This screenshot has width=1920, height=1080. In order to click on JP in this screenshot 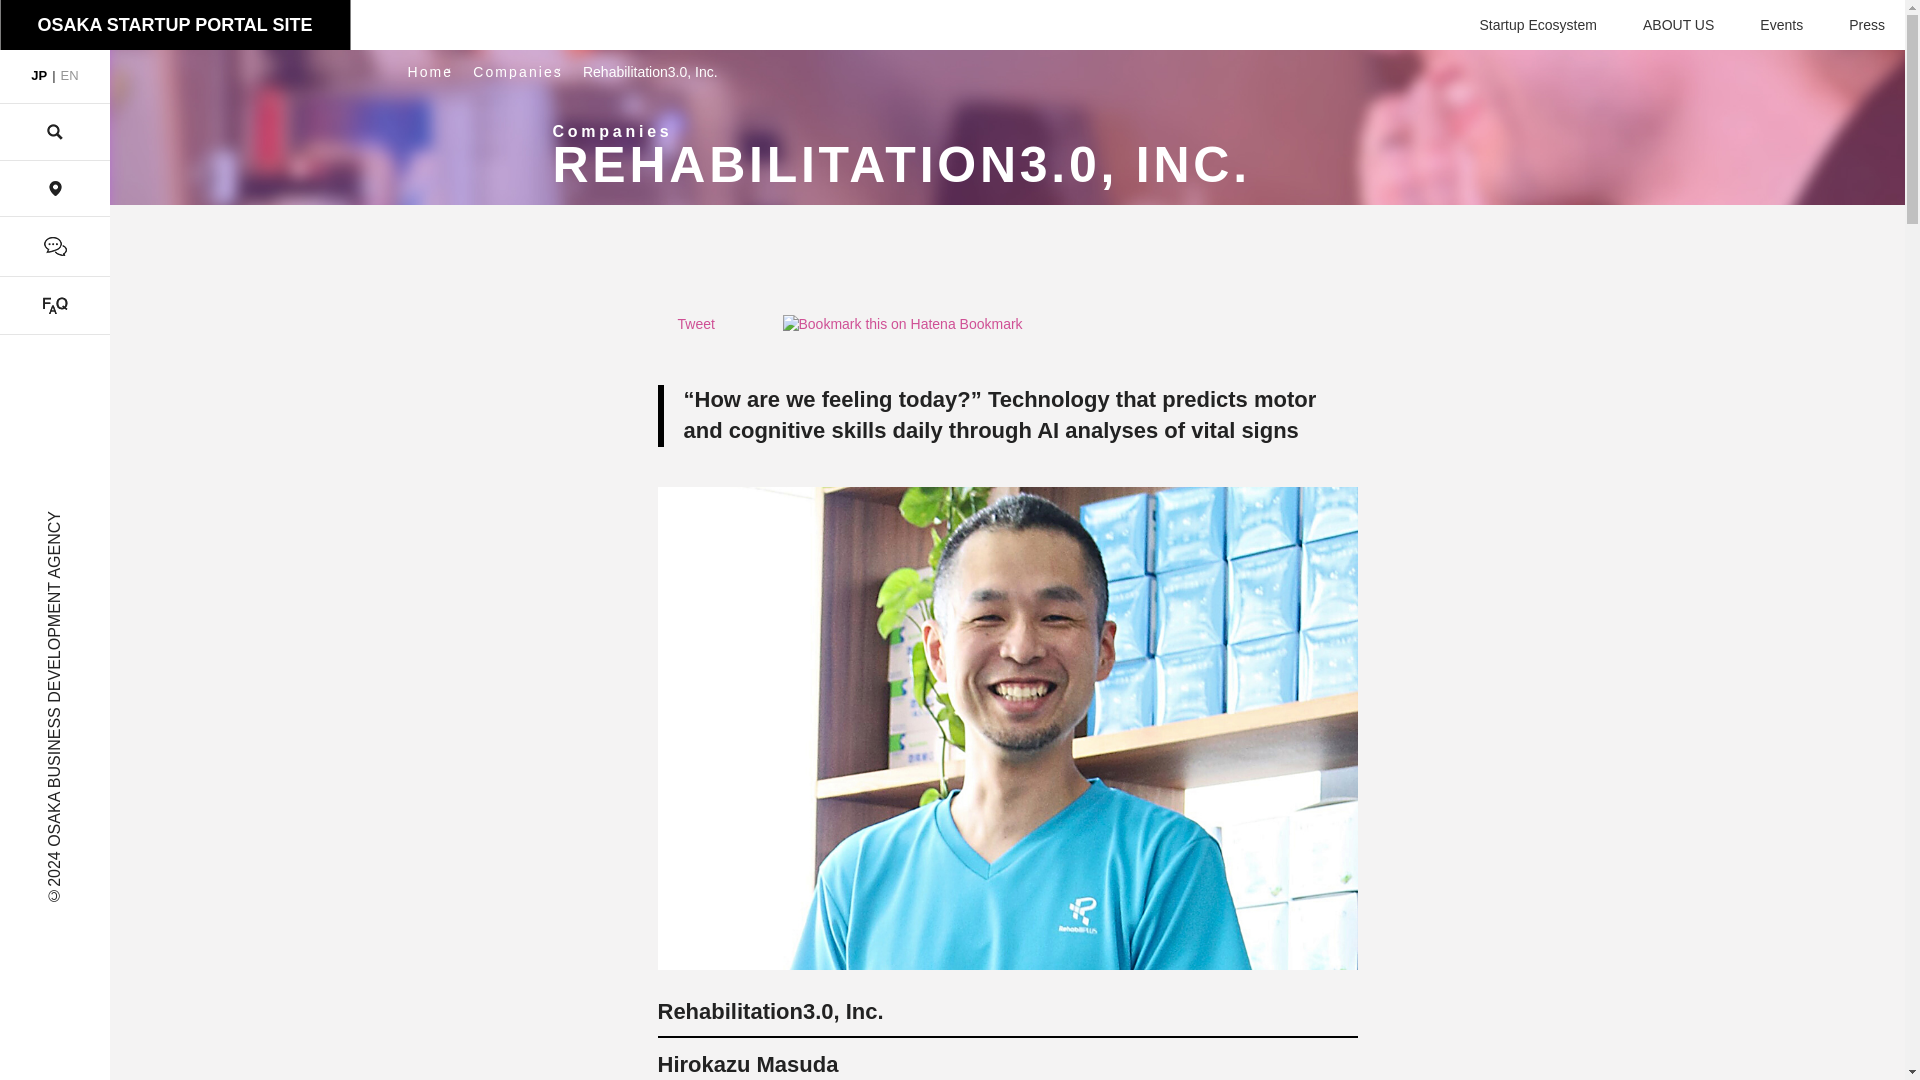, I will do `click(40, 76)`.